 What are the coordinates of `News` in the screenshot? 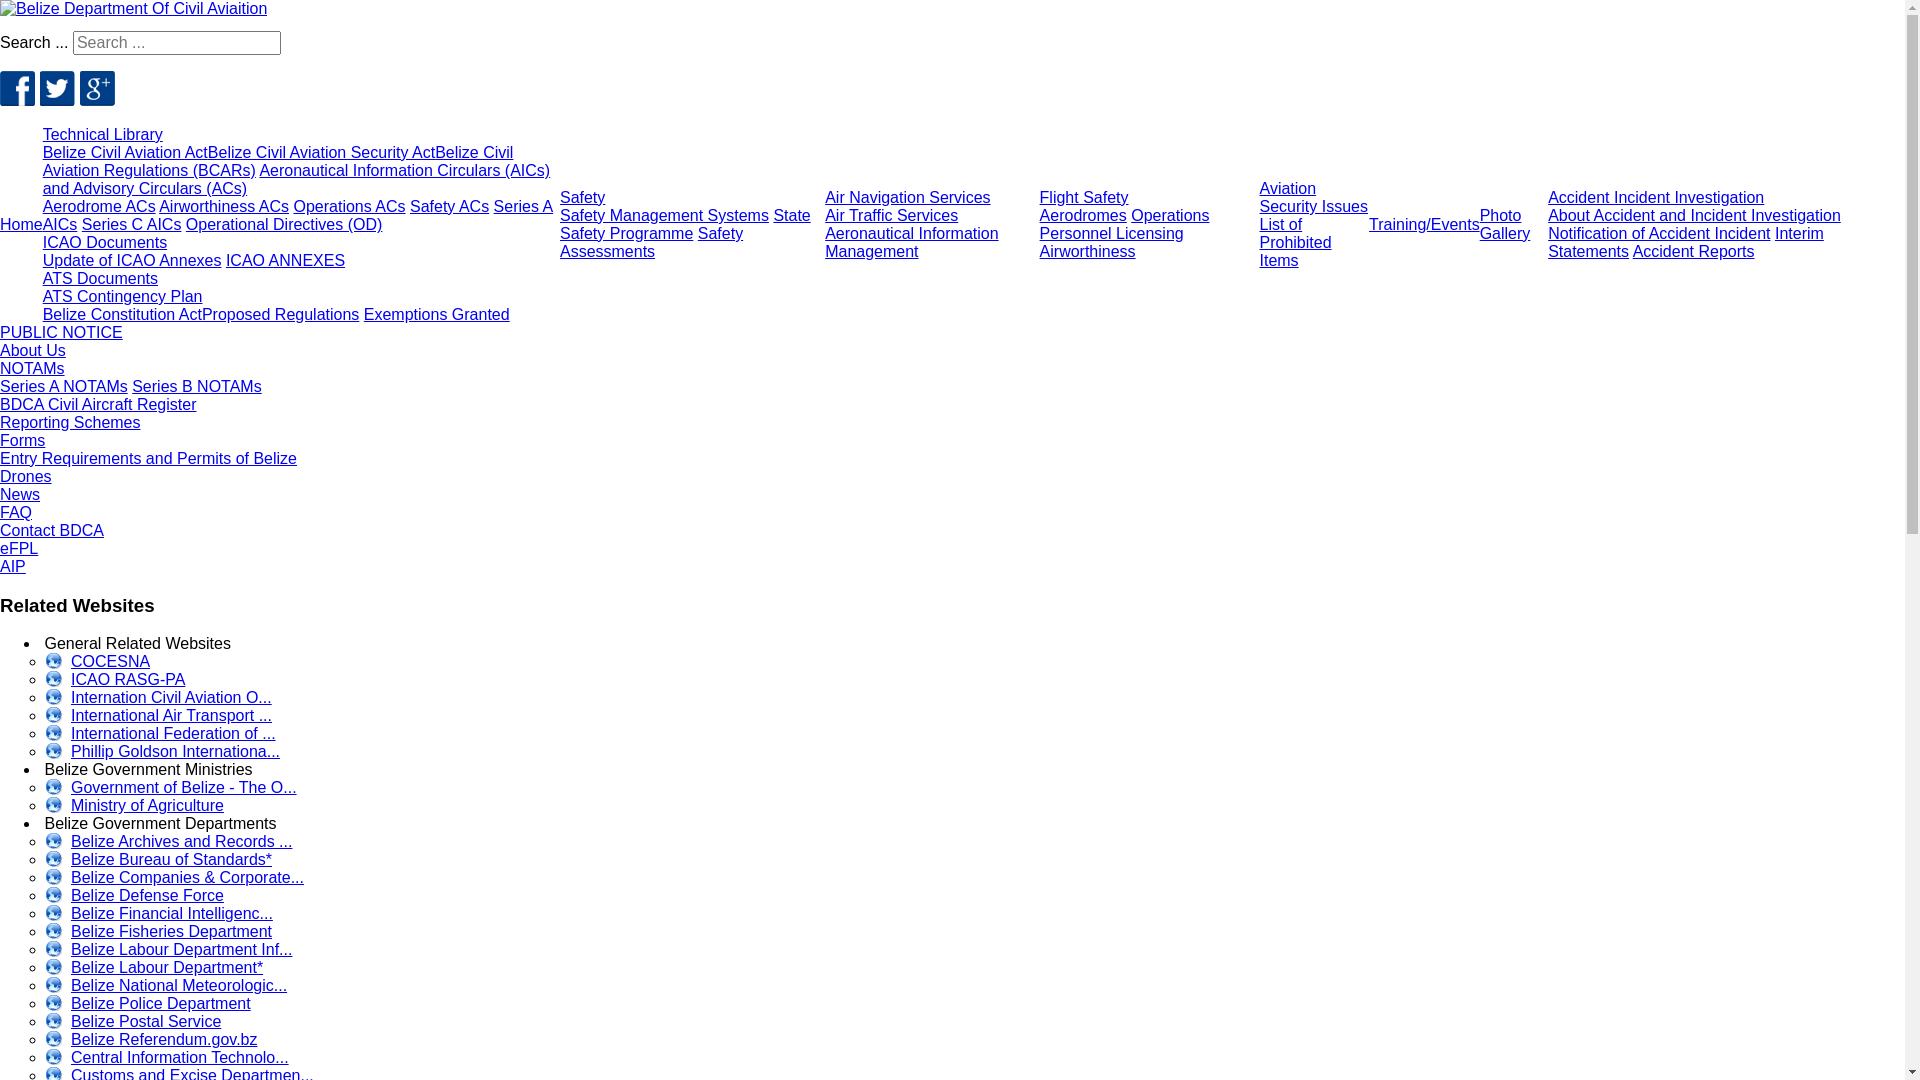 It's located at (20, 494).